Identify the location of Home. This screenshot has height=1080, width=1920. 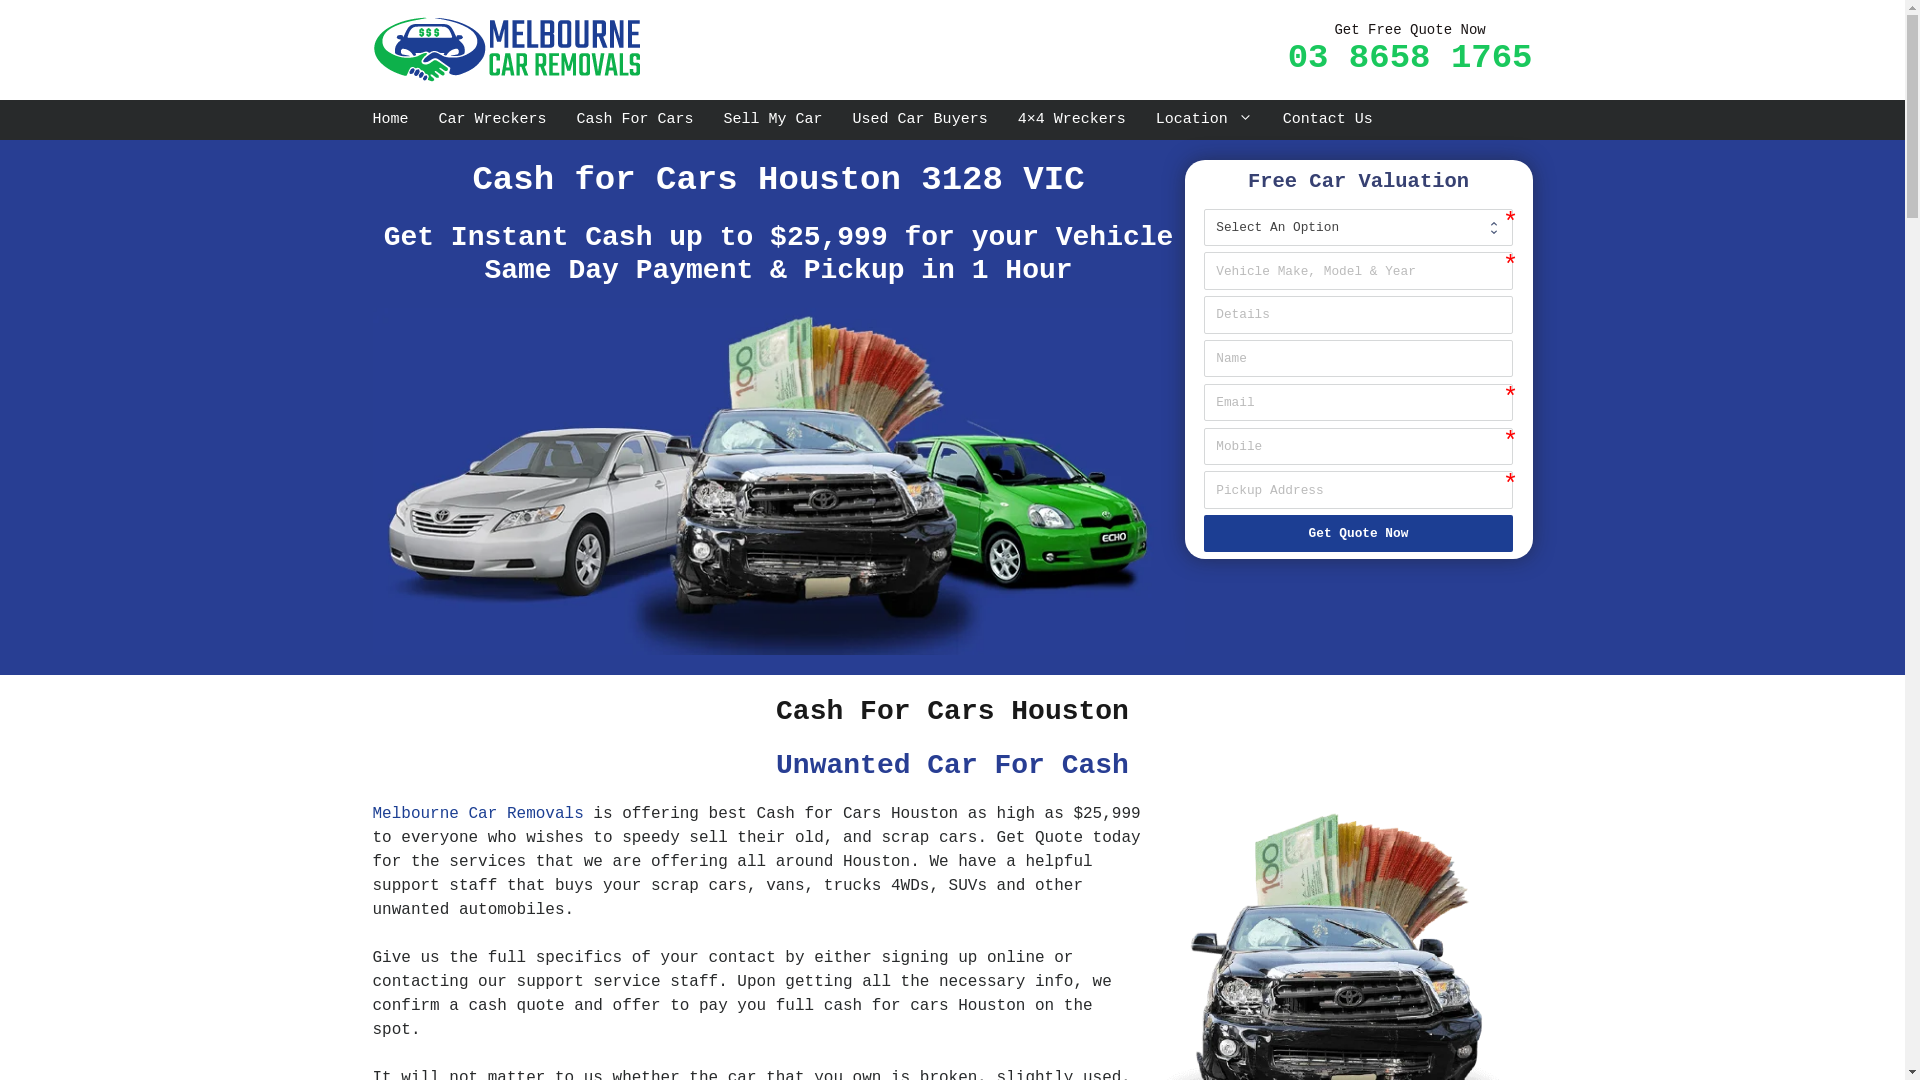
(391, 120).